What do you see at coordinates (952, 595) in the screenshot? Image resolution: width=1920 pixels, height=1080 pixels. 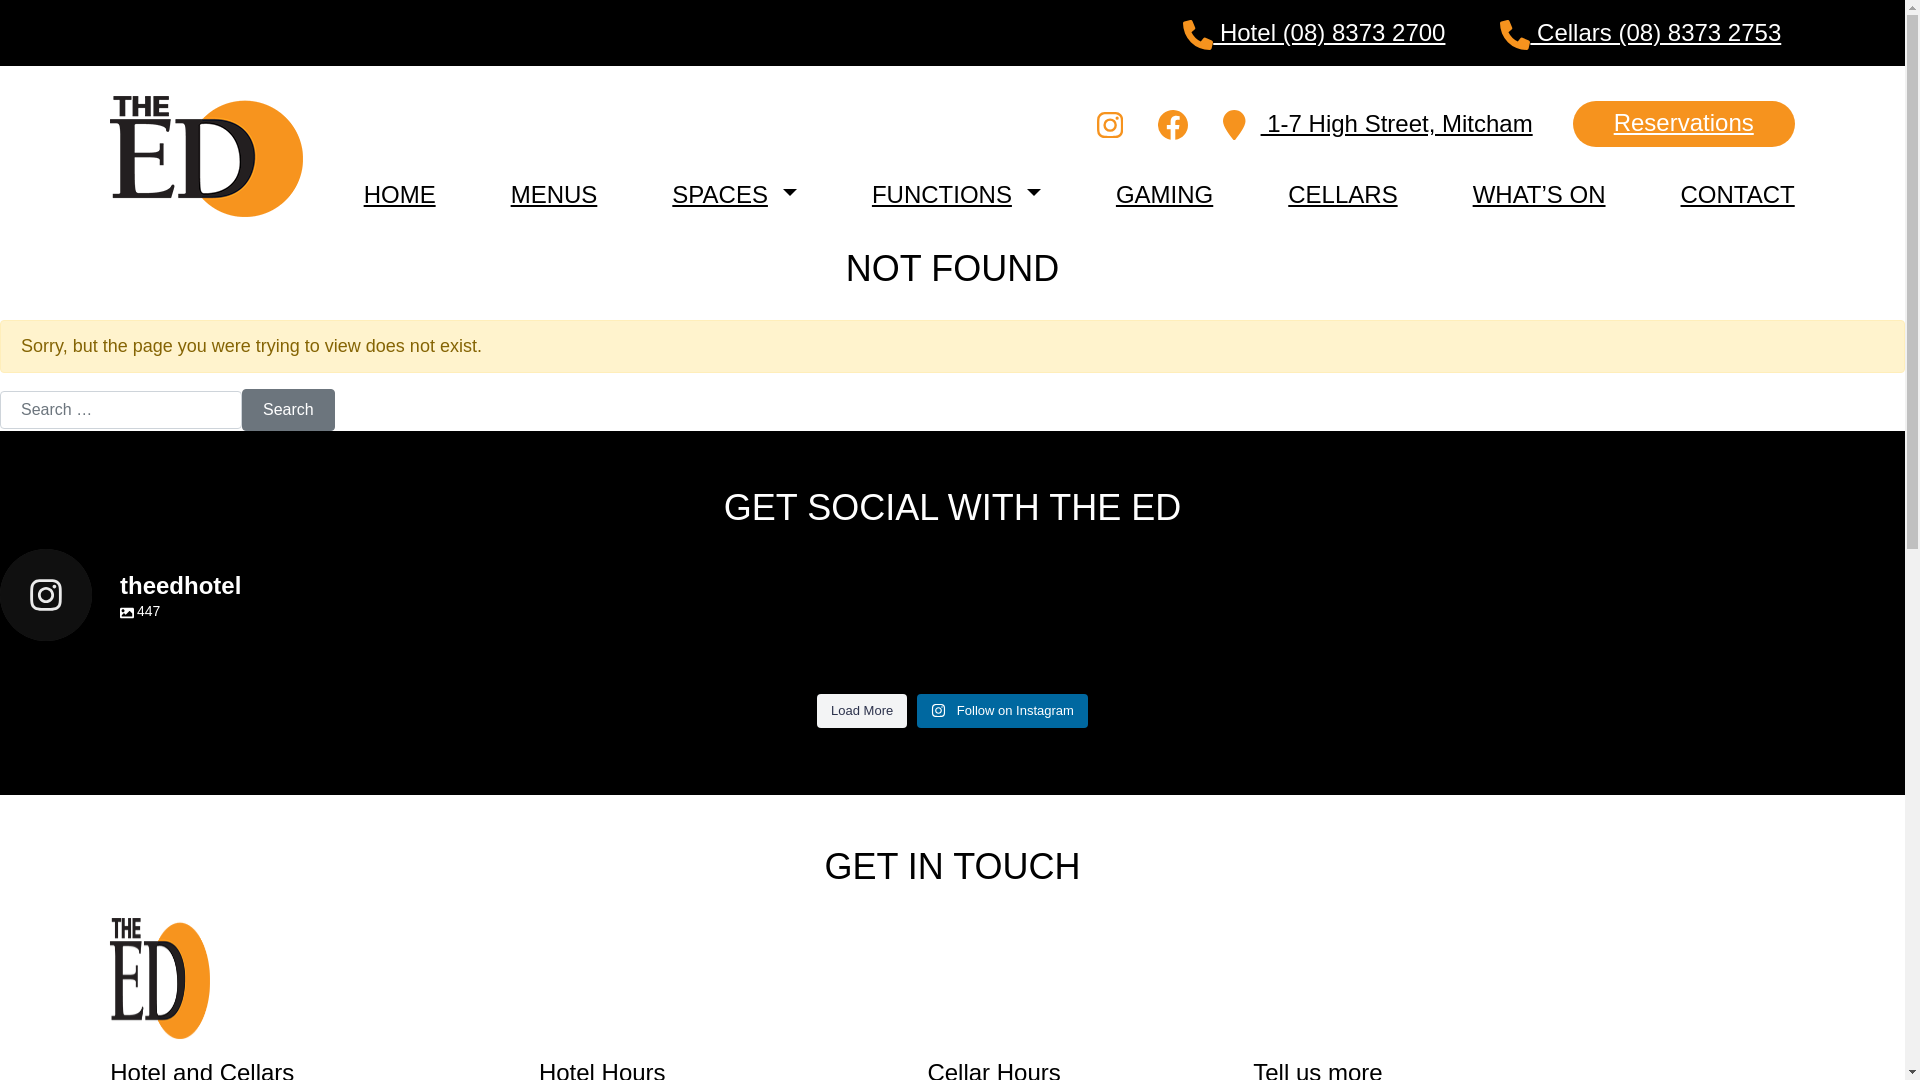 I see `theedhotel
447` at bounding box center [952, 595].